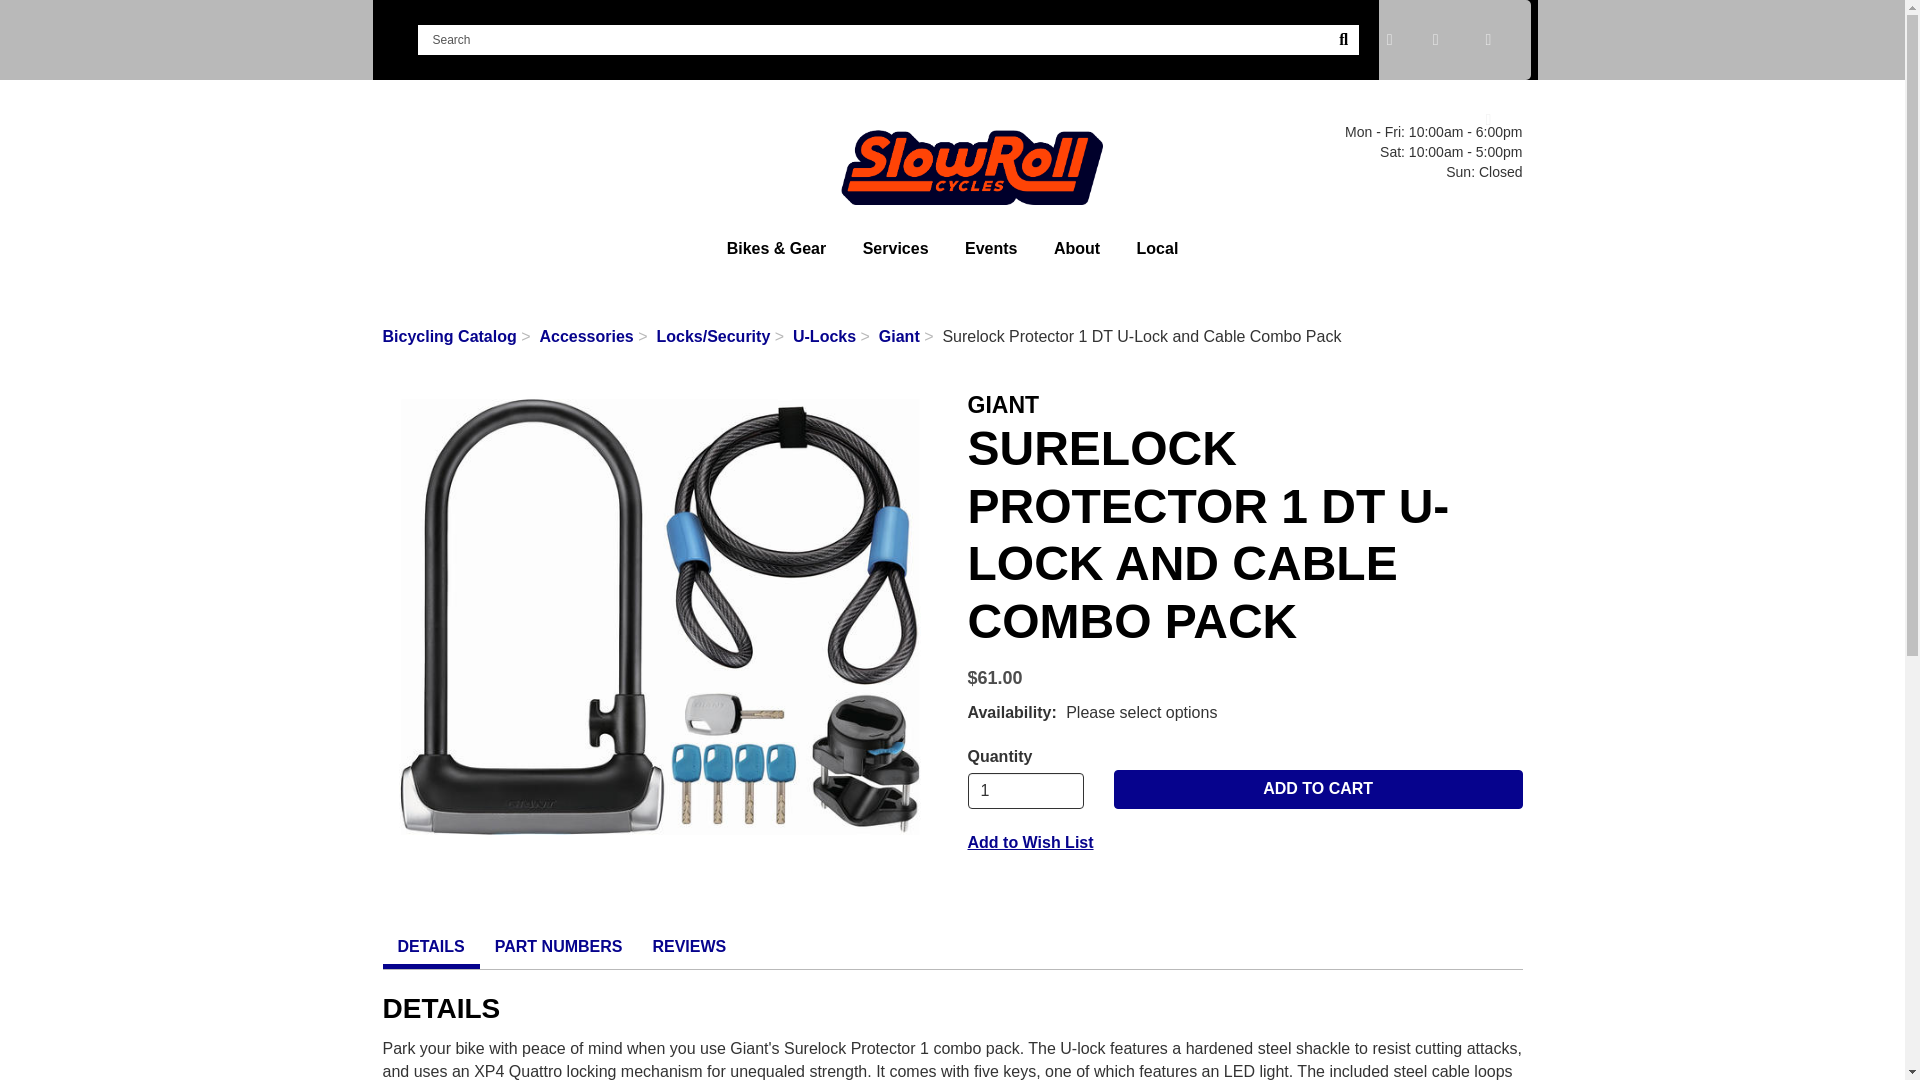  I want to click on Search, so click(873, 40).